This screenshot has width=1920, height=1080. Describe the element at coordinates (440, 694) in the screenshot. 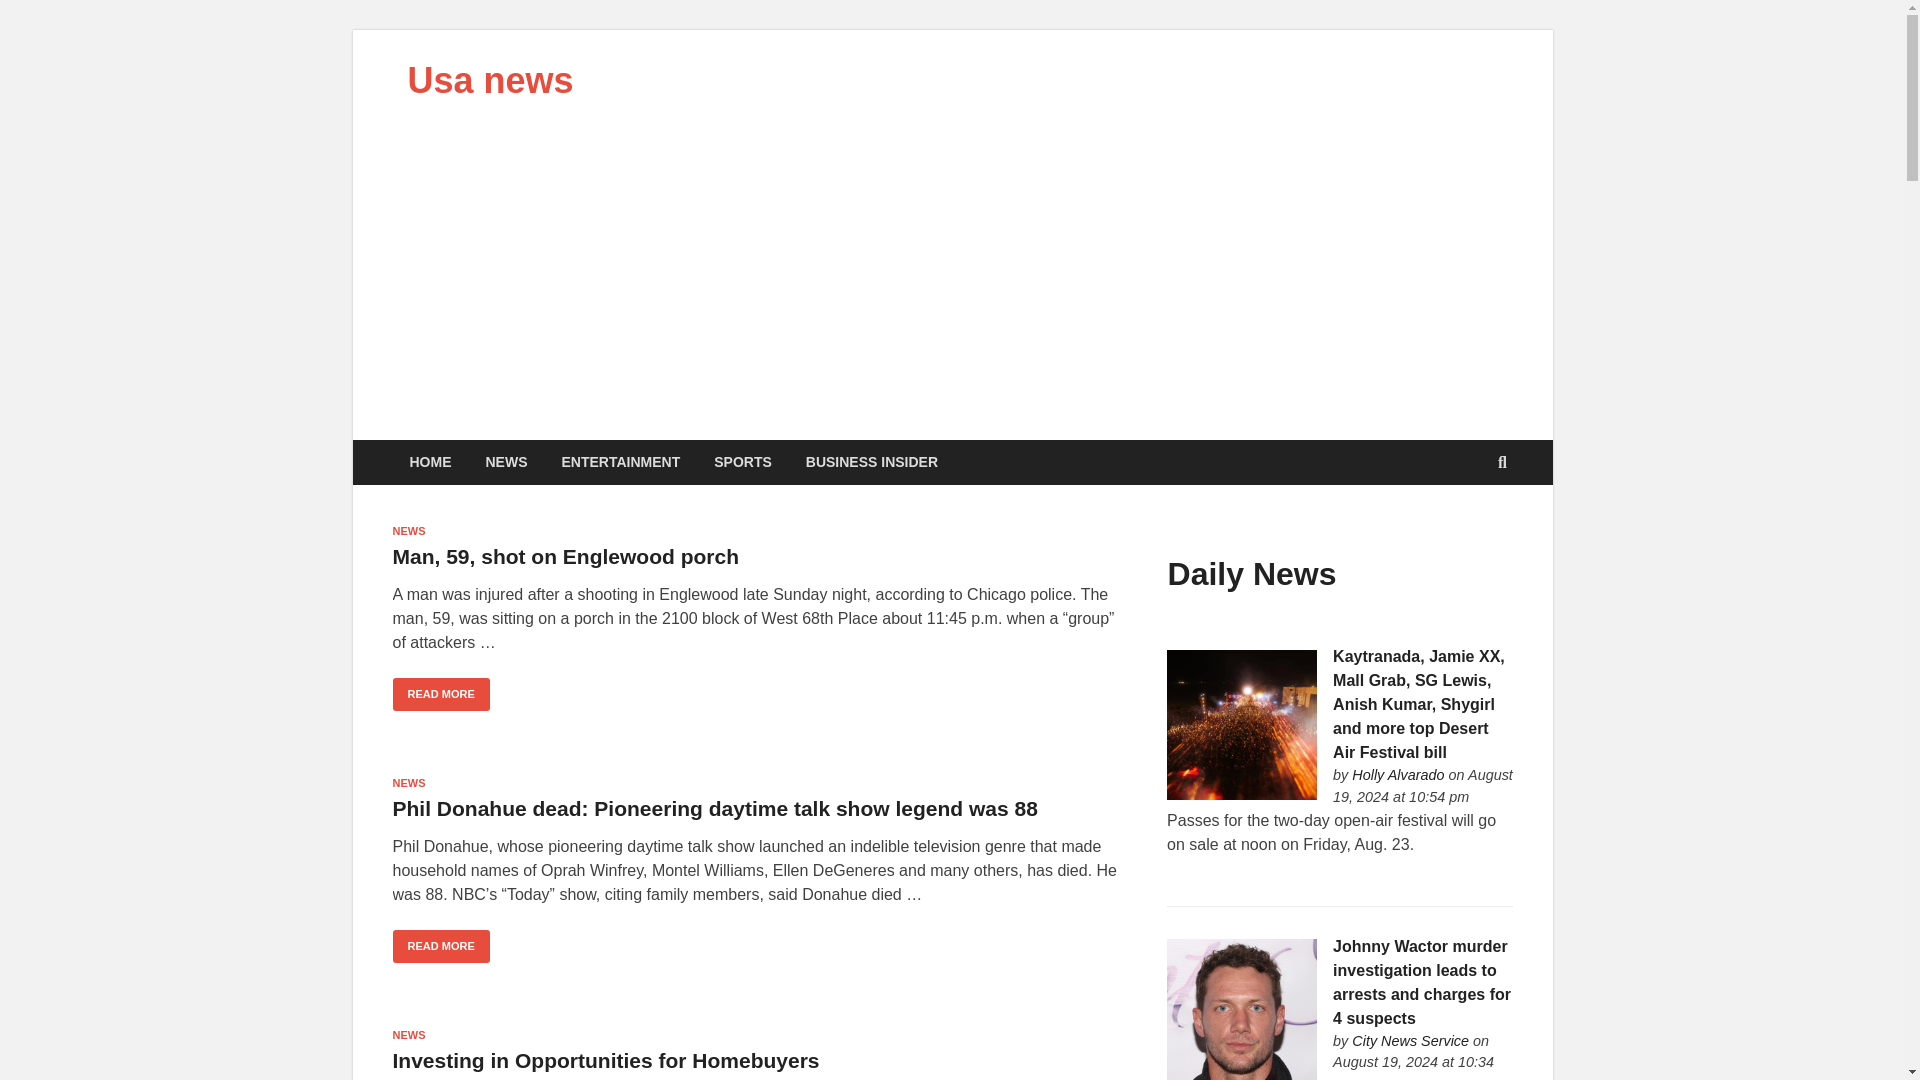

I see `READ MORE` at that location.